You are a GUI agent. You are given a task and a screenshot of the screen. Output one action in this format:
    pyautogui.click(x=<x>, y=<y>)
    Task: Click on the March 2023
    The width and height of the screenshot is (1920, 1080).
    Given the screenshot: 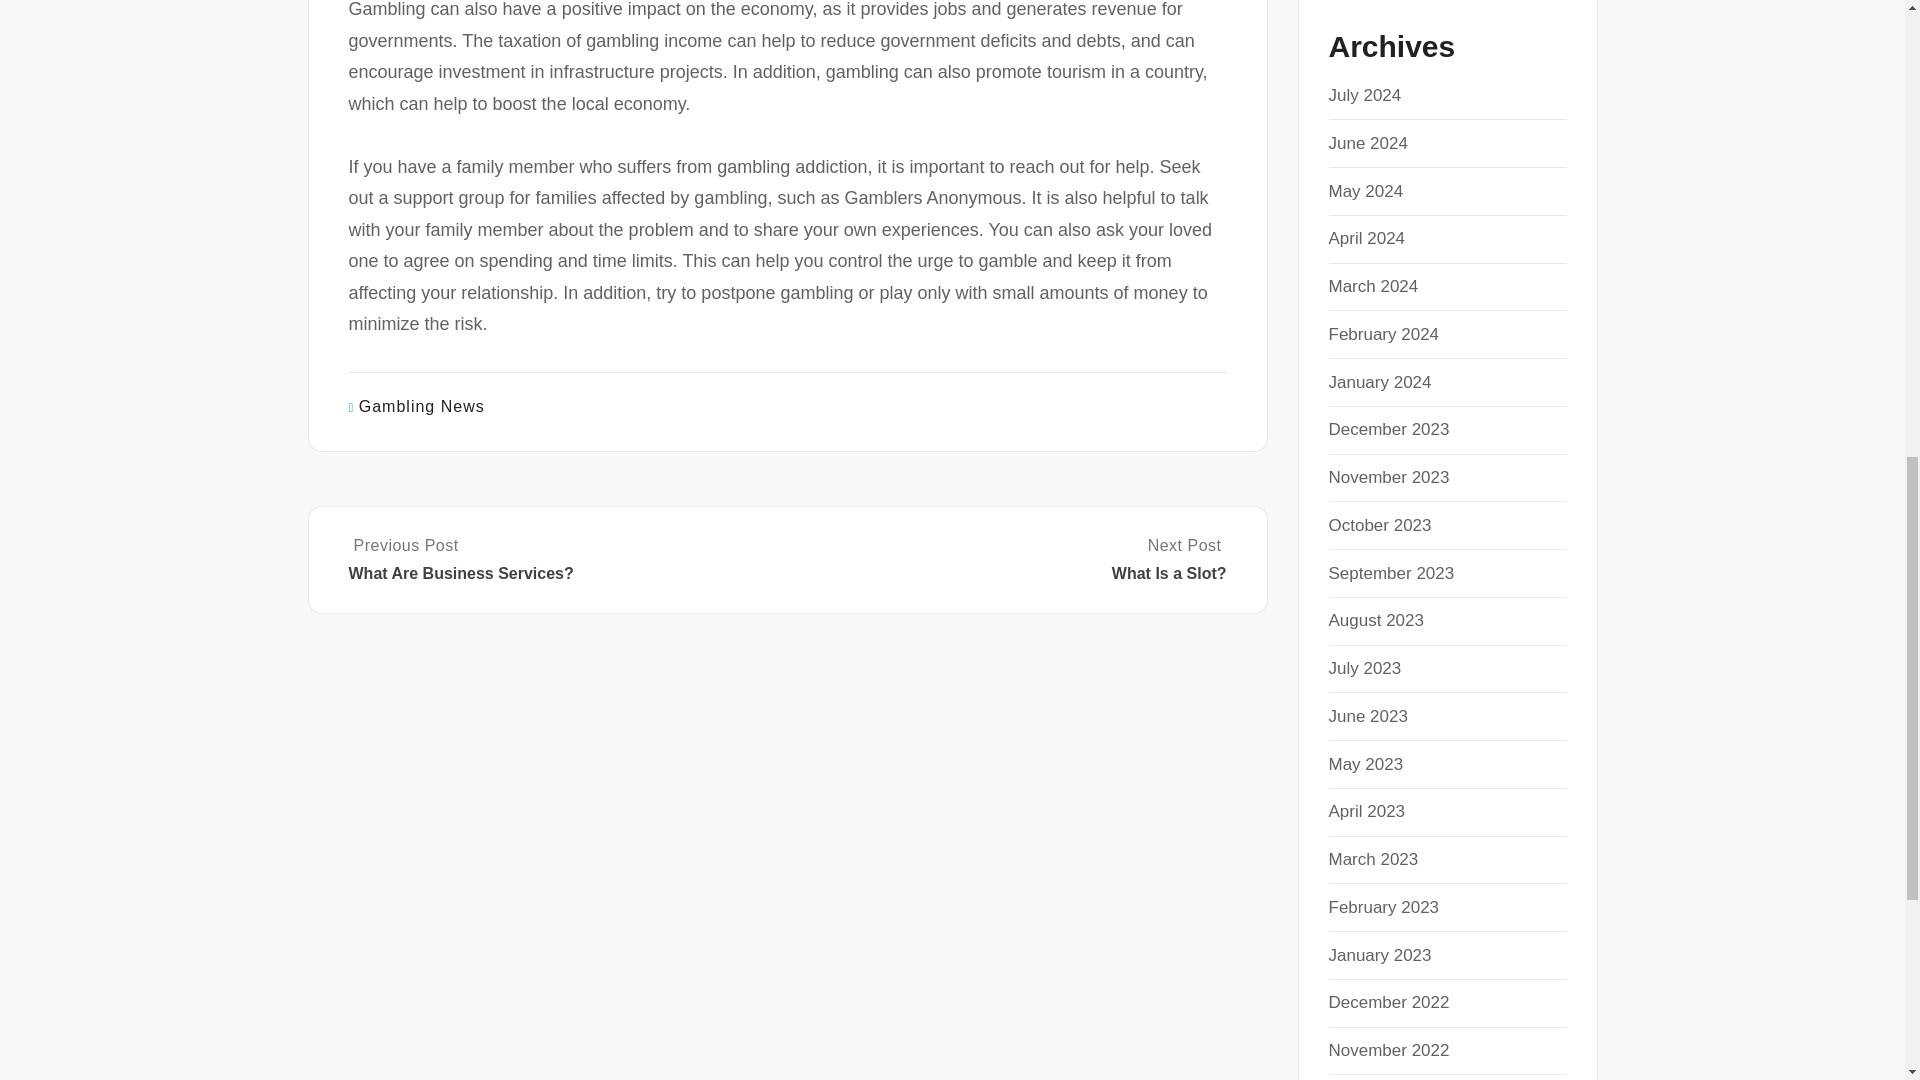 What is the action you would take?
    pyautogui.click(x=1366, y=811)
    